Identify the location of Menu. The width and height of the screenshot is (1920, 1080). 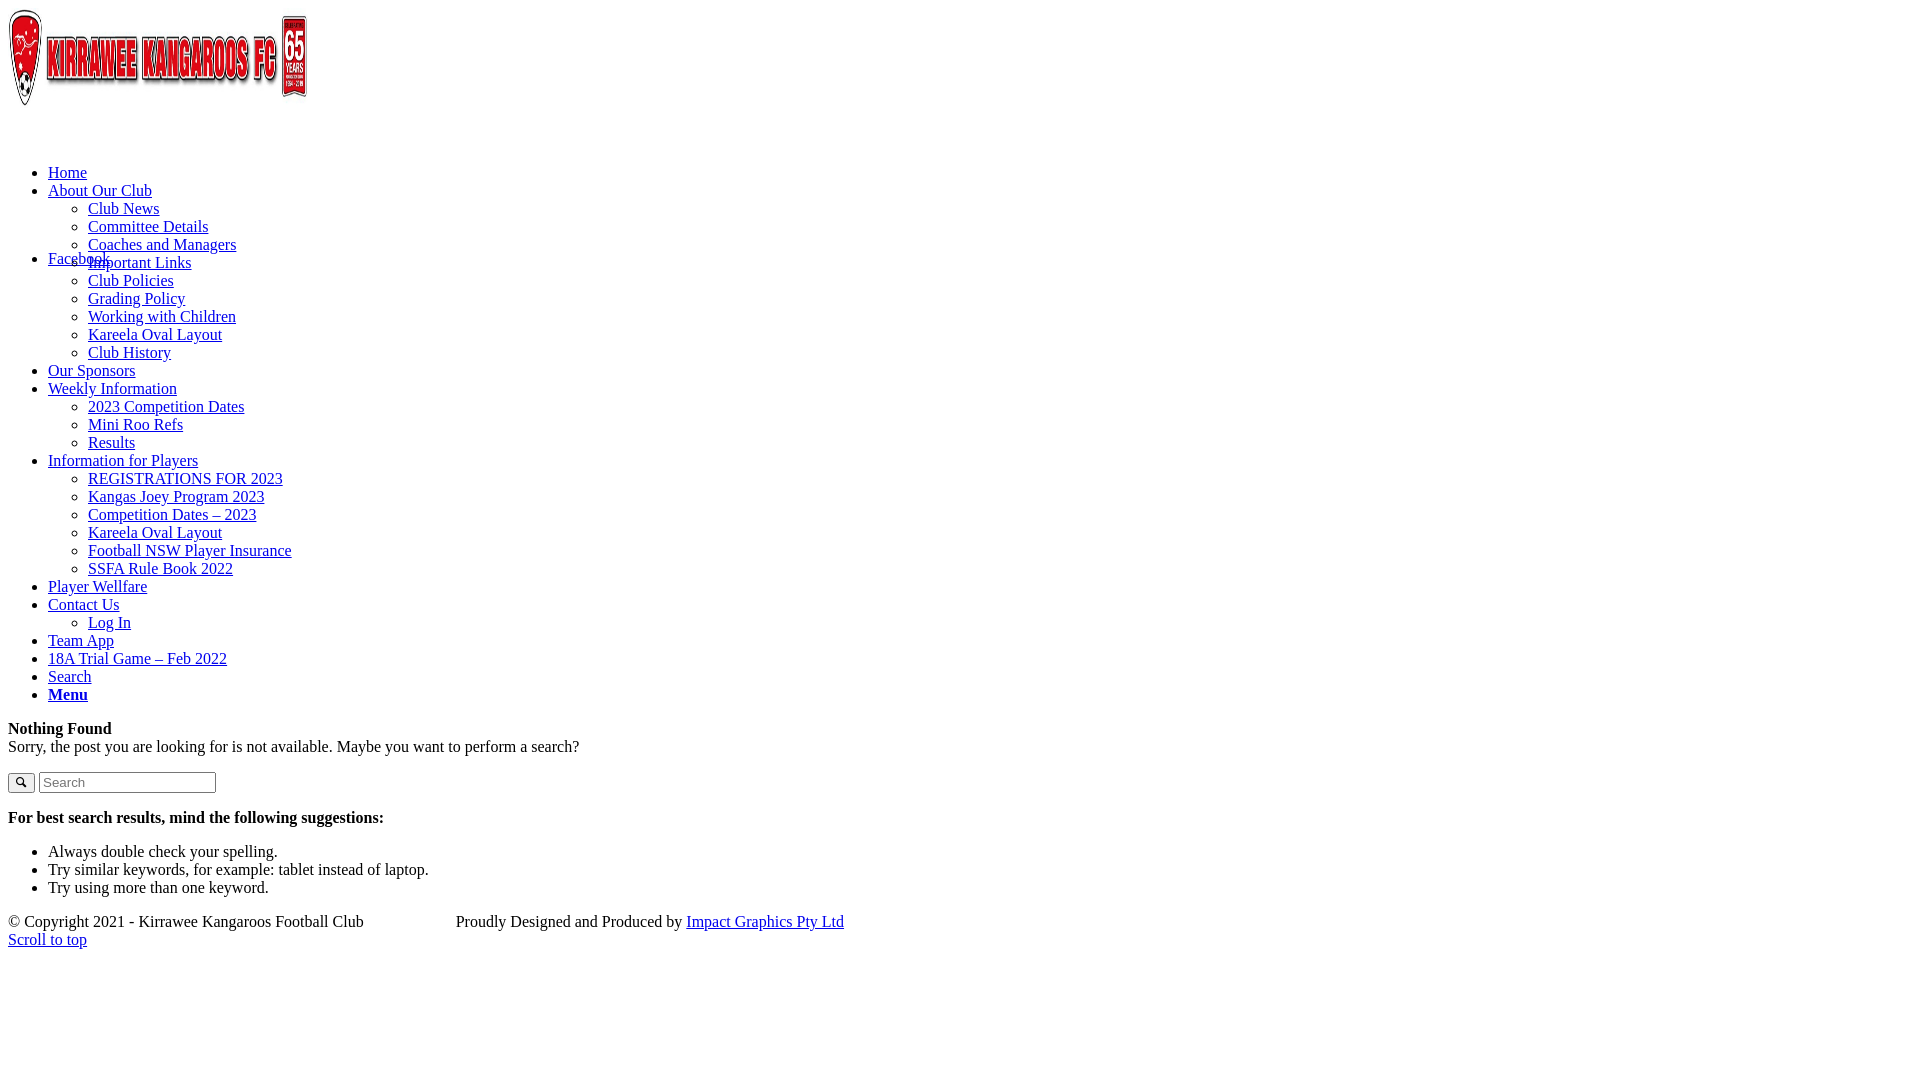
(68, 694).